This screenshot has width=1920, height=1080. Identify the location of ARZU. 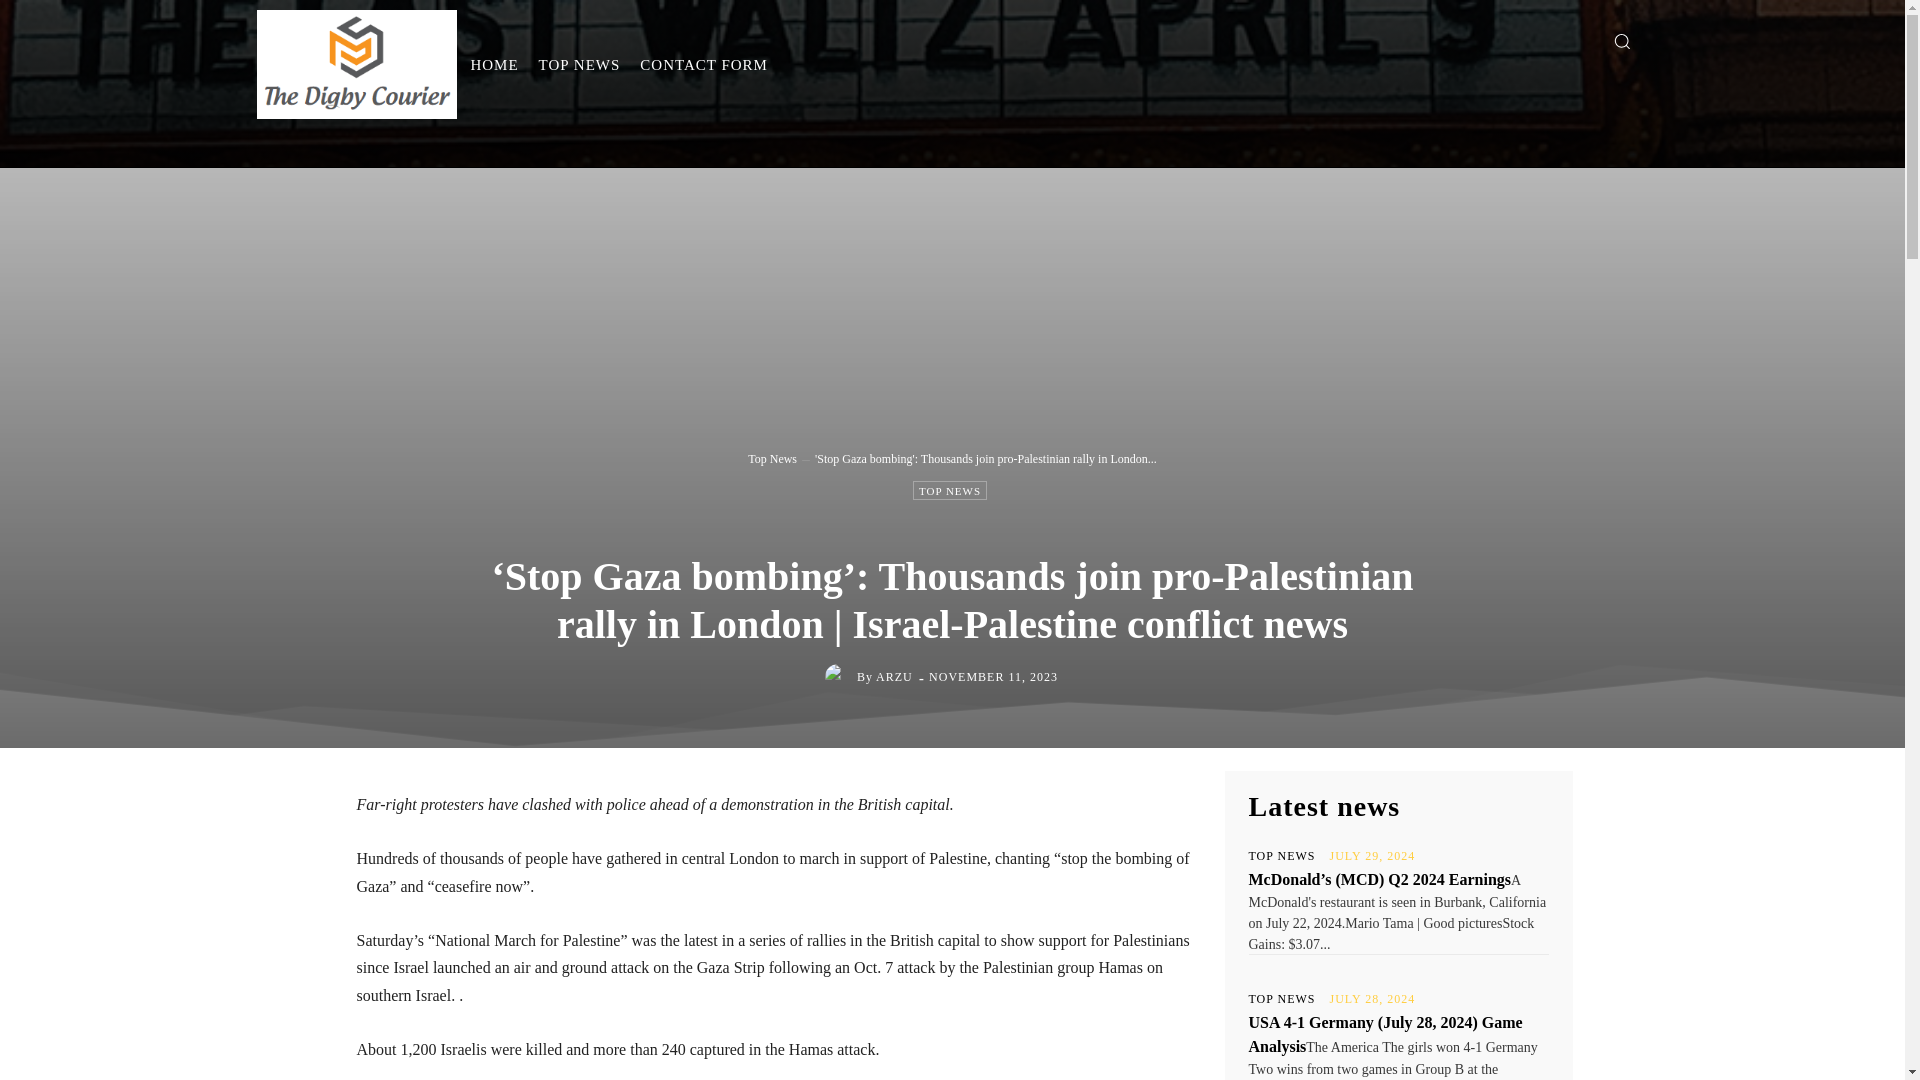
(894, 676).